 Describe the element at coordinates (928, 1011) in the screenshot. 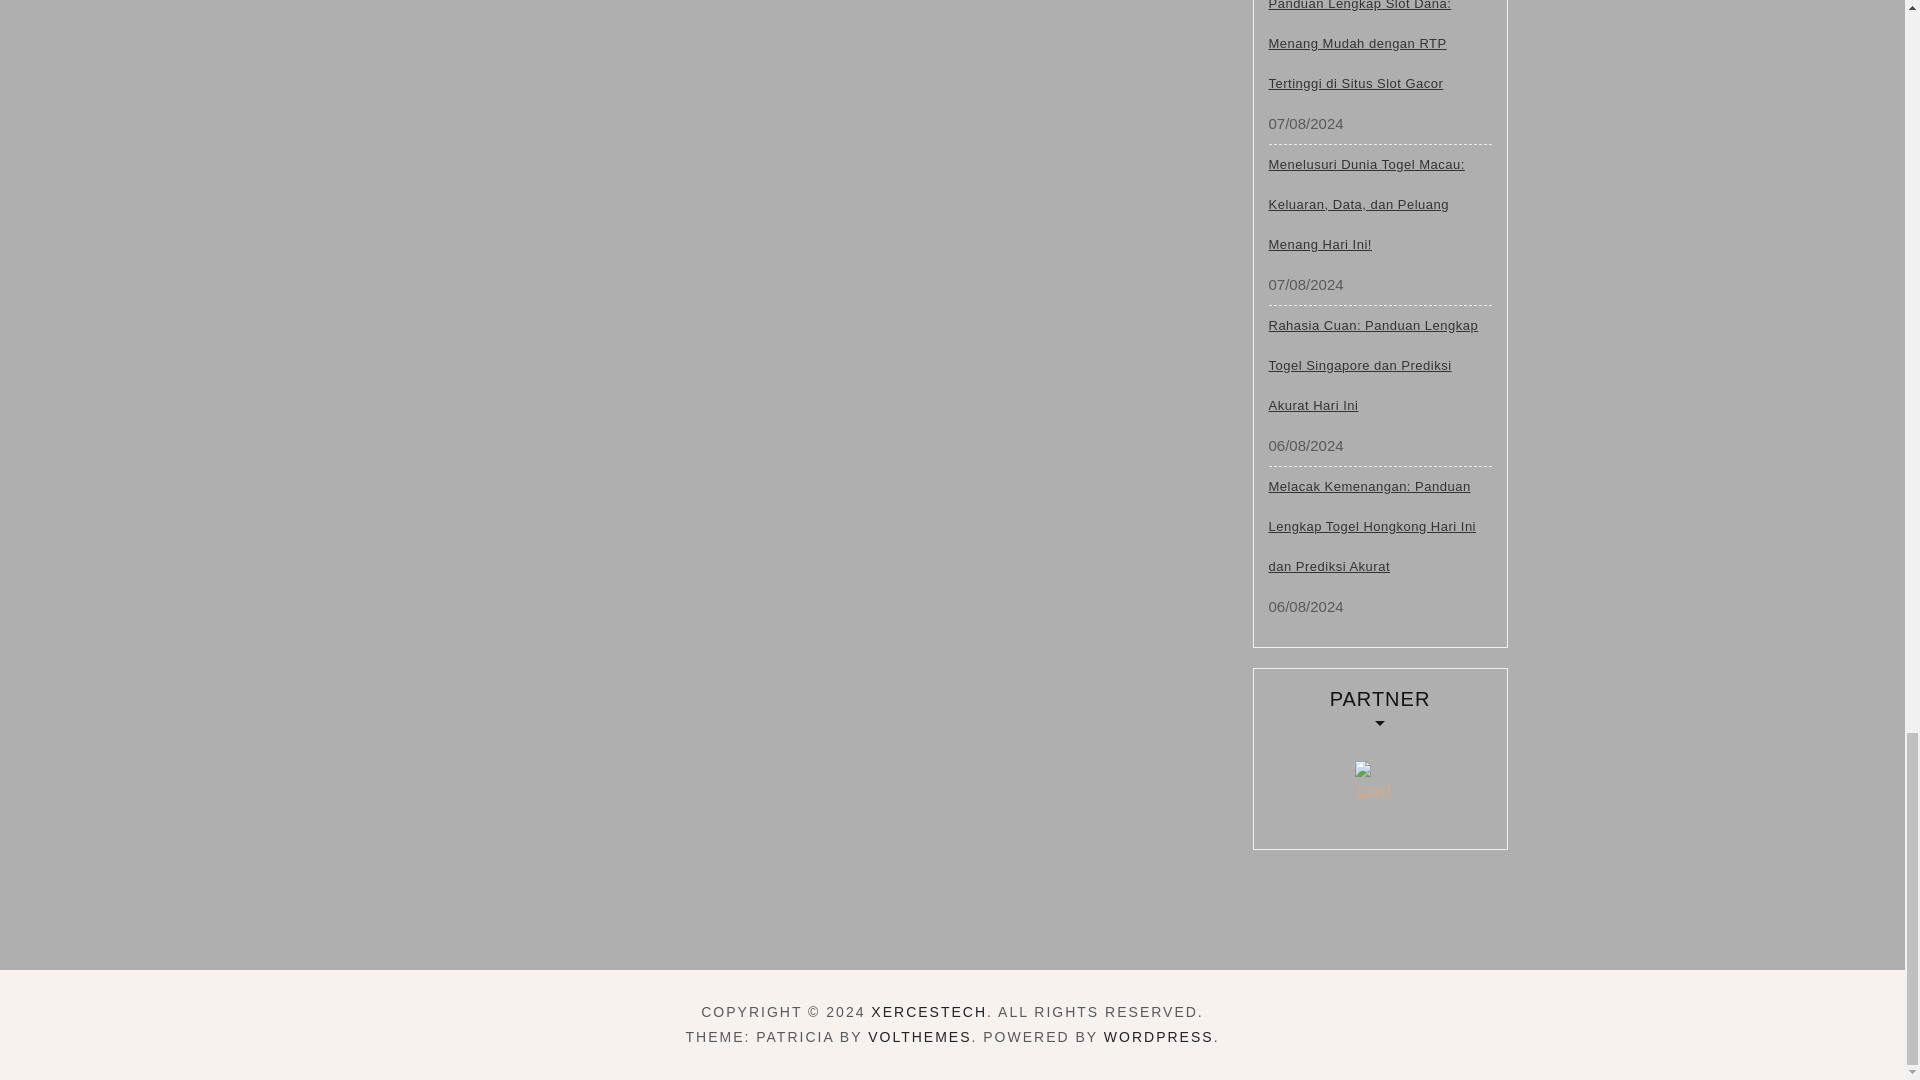

I see `Xercestech` at that location.